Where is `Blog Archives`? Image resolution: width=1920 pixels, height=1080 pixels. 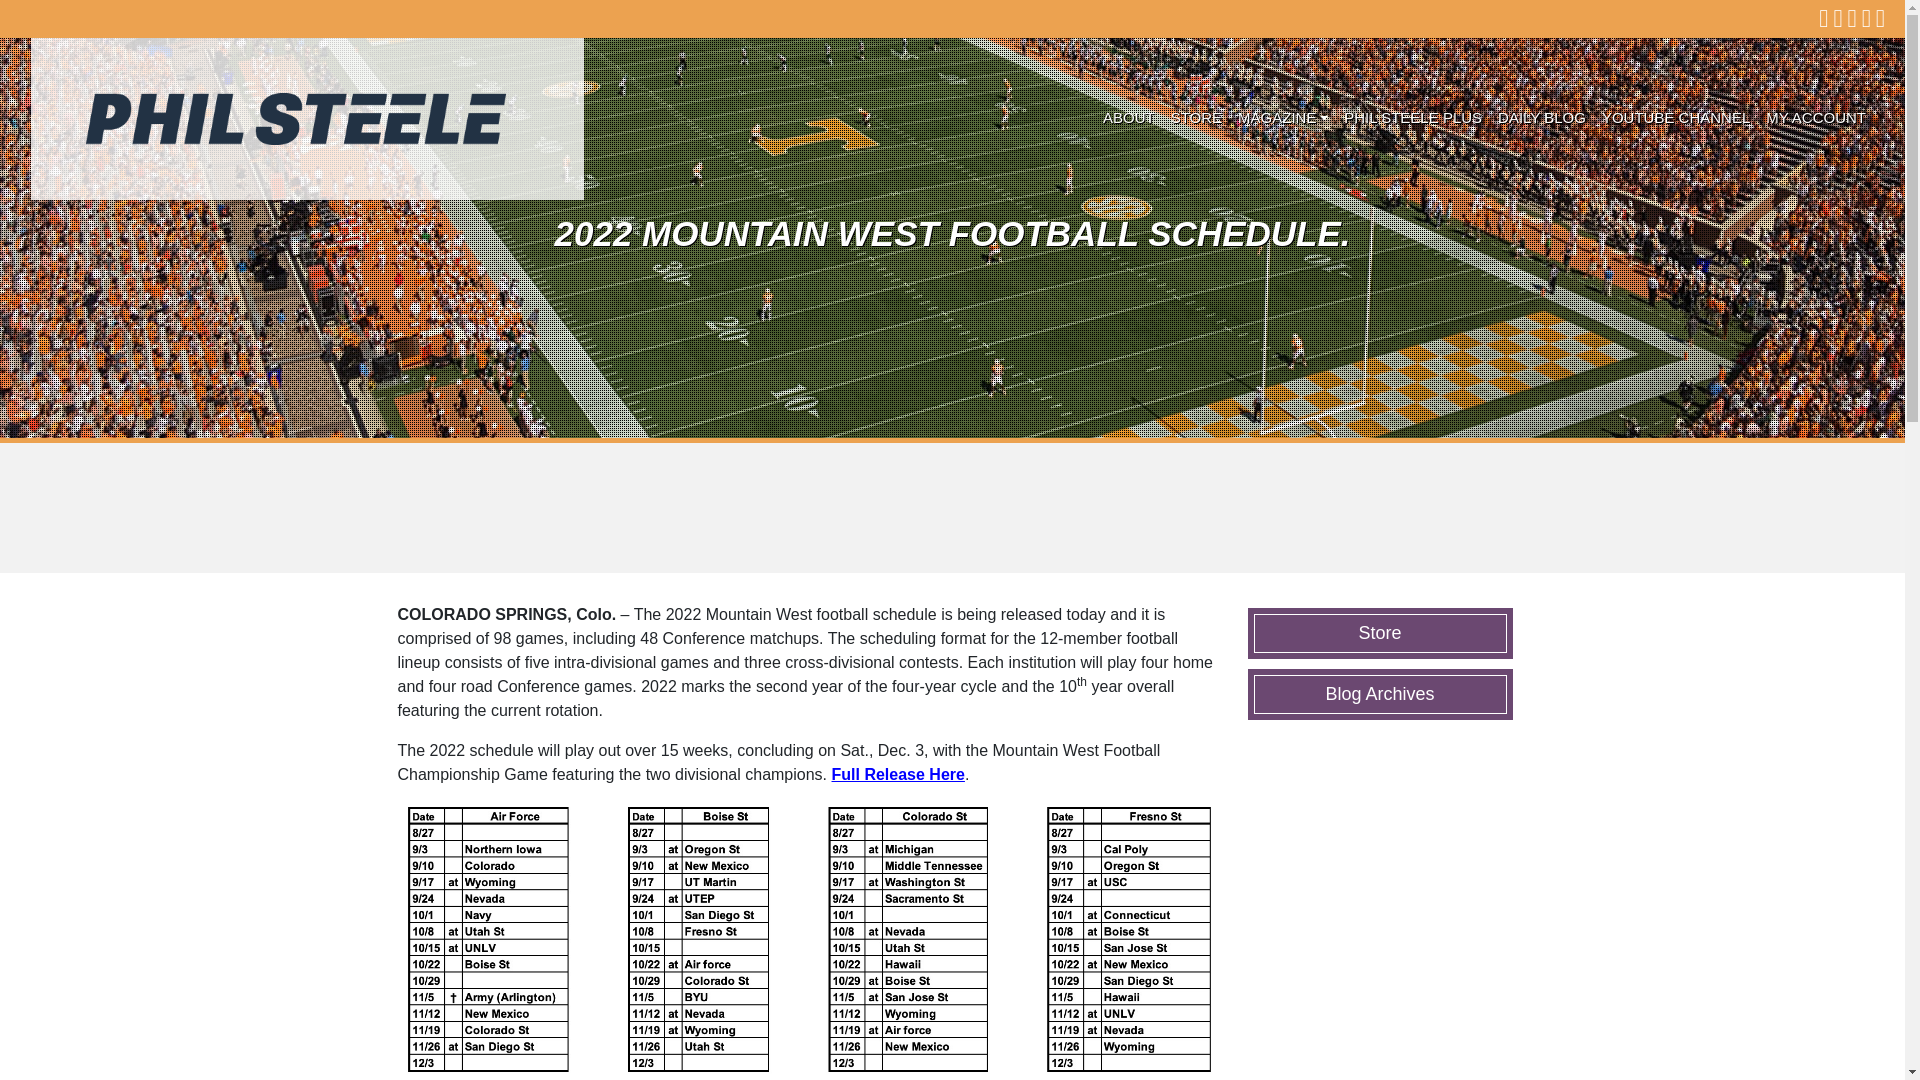 Blog Archives is located at coordinates (1379, 694).